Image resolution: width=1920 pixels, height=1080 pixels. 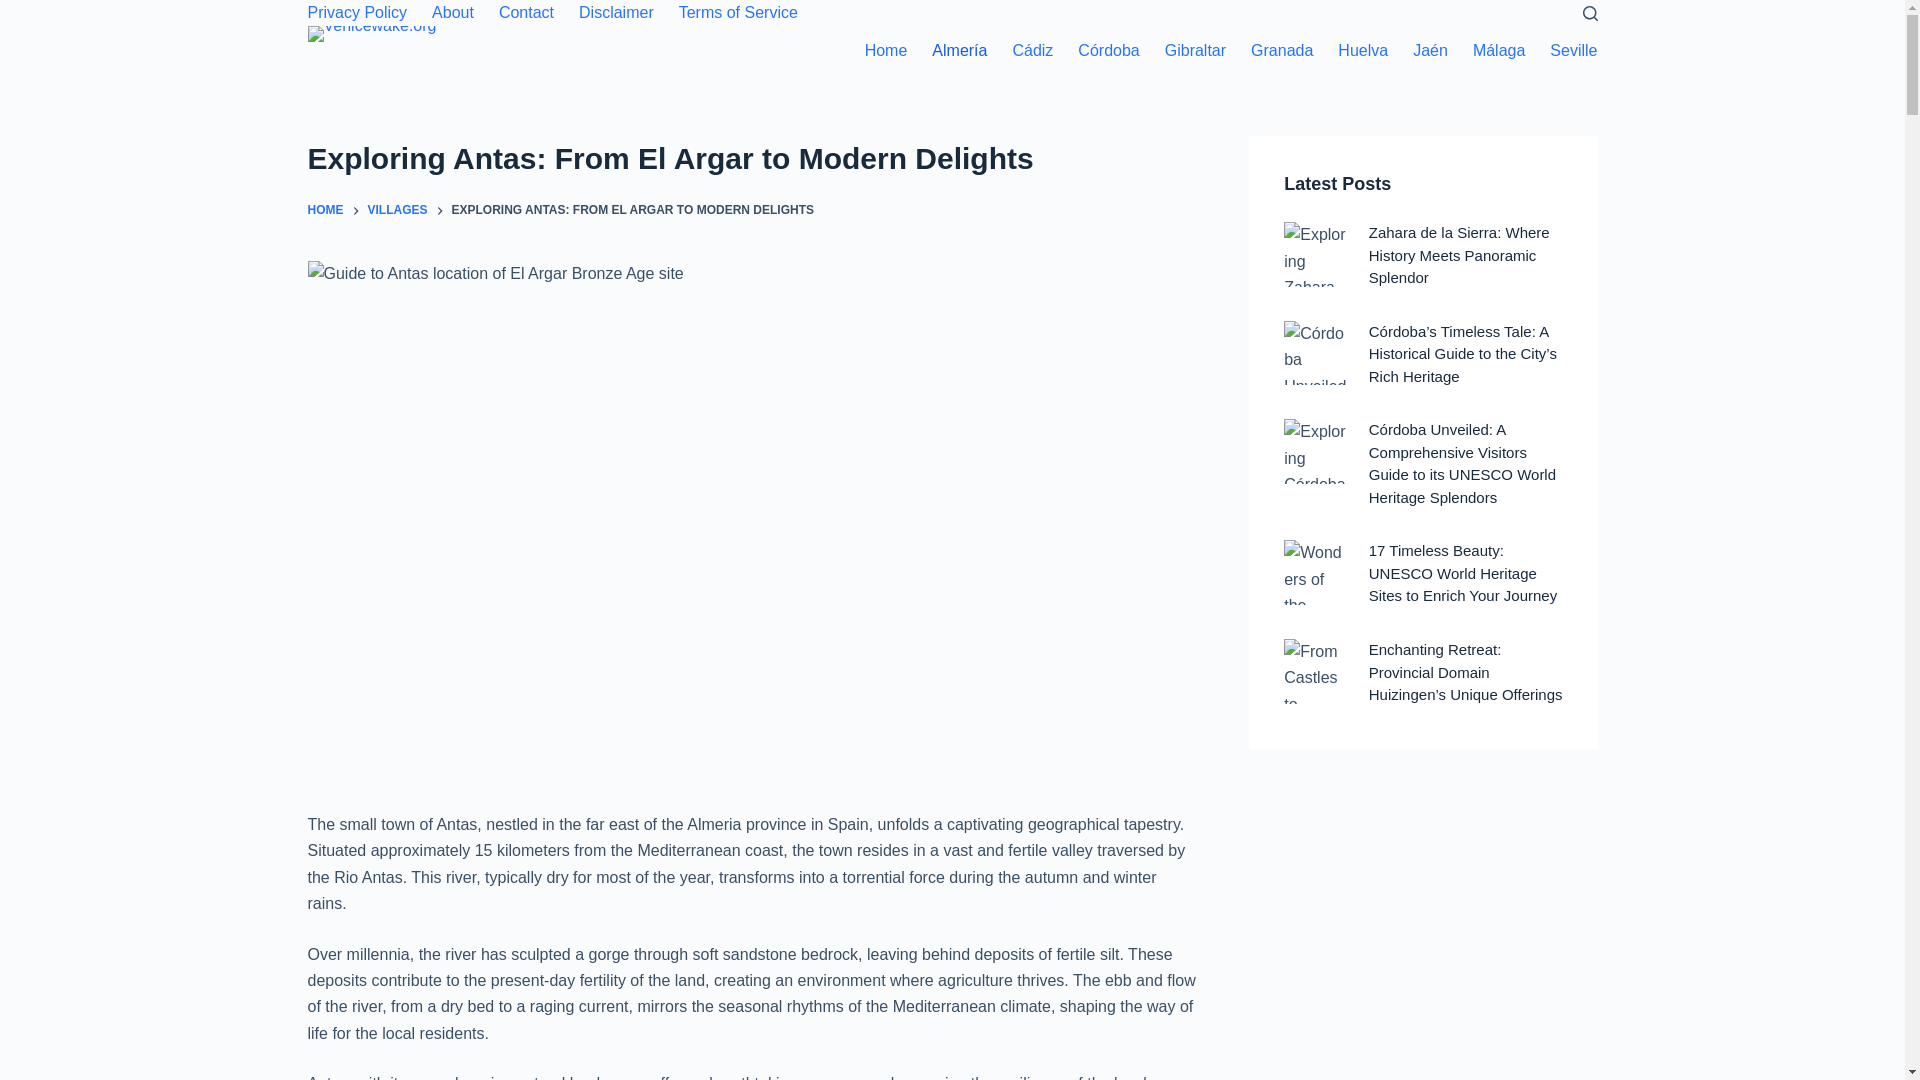 I want to click on Privacy Policy, so click(x=364, y=12).